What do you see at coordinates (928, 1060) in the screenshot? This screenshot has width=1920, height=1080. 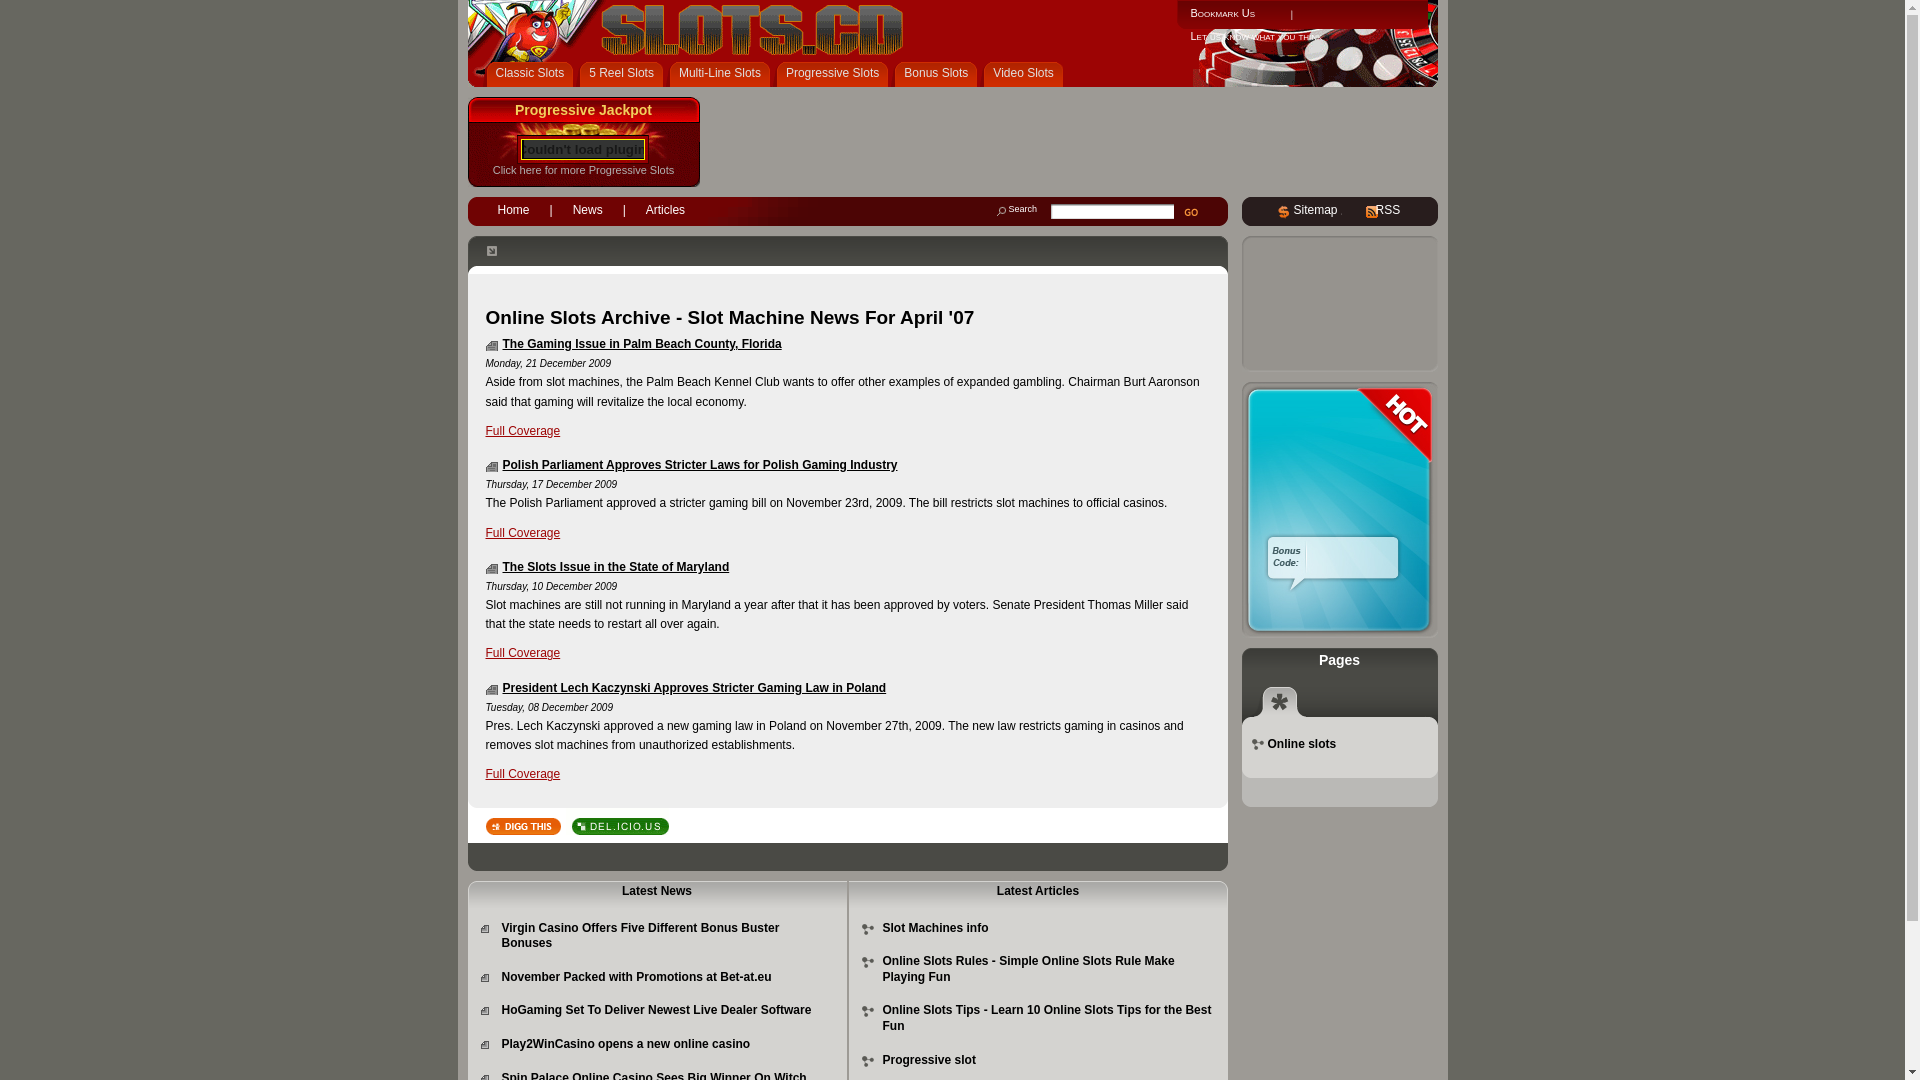 I see `Progressive slot` at bounding box center [928, 1060].